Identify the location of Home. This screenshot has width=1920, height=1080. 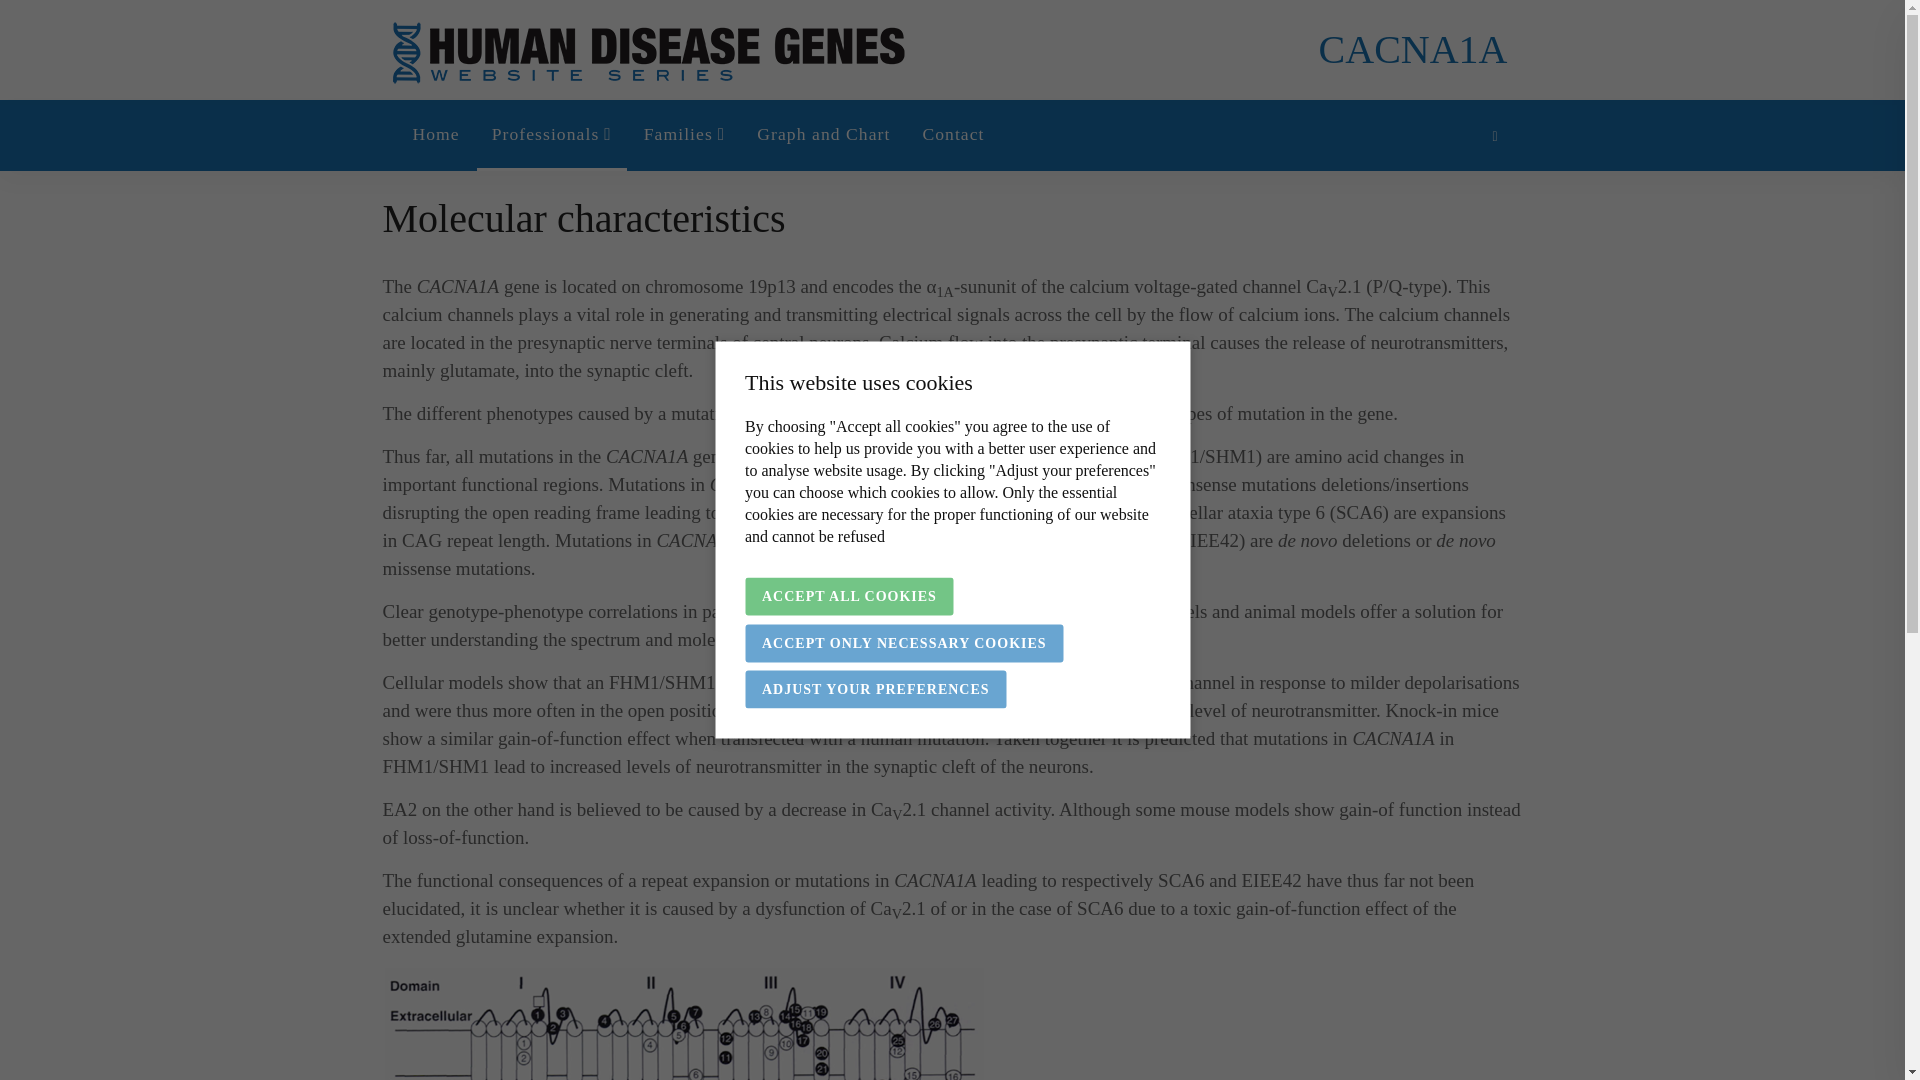
(436, 137).